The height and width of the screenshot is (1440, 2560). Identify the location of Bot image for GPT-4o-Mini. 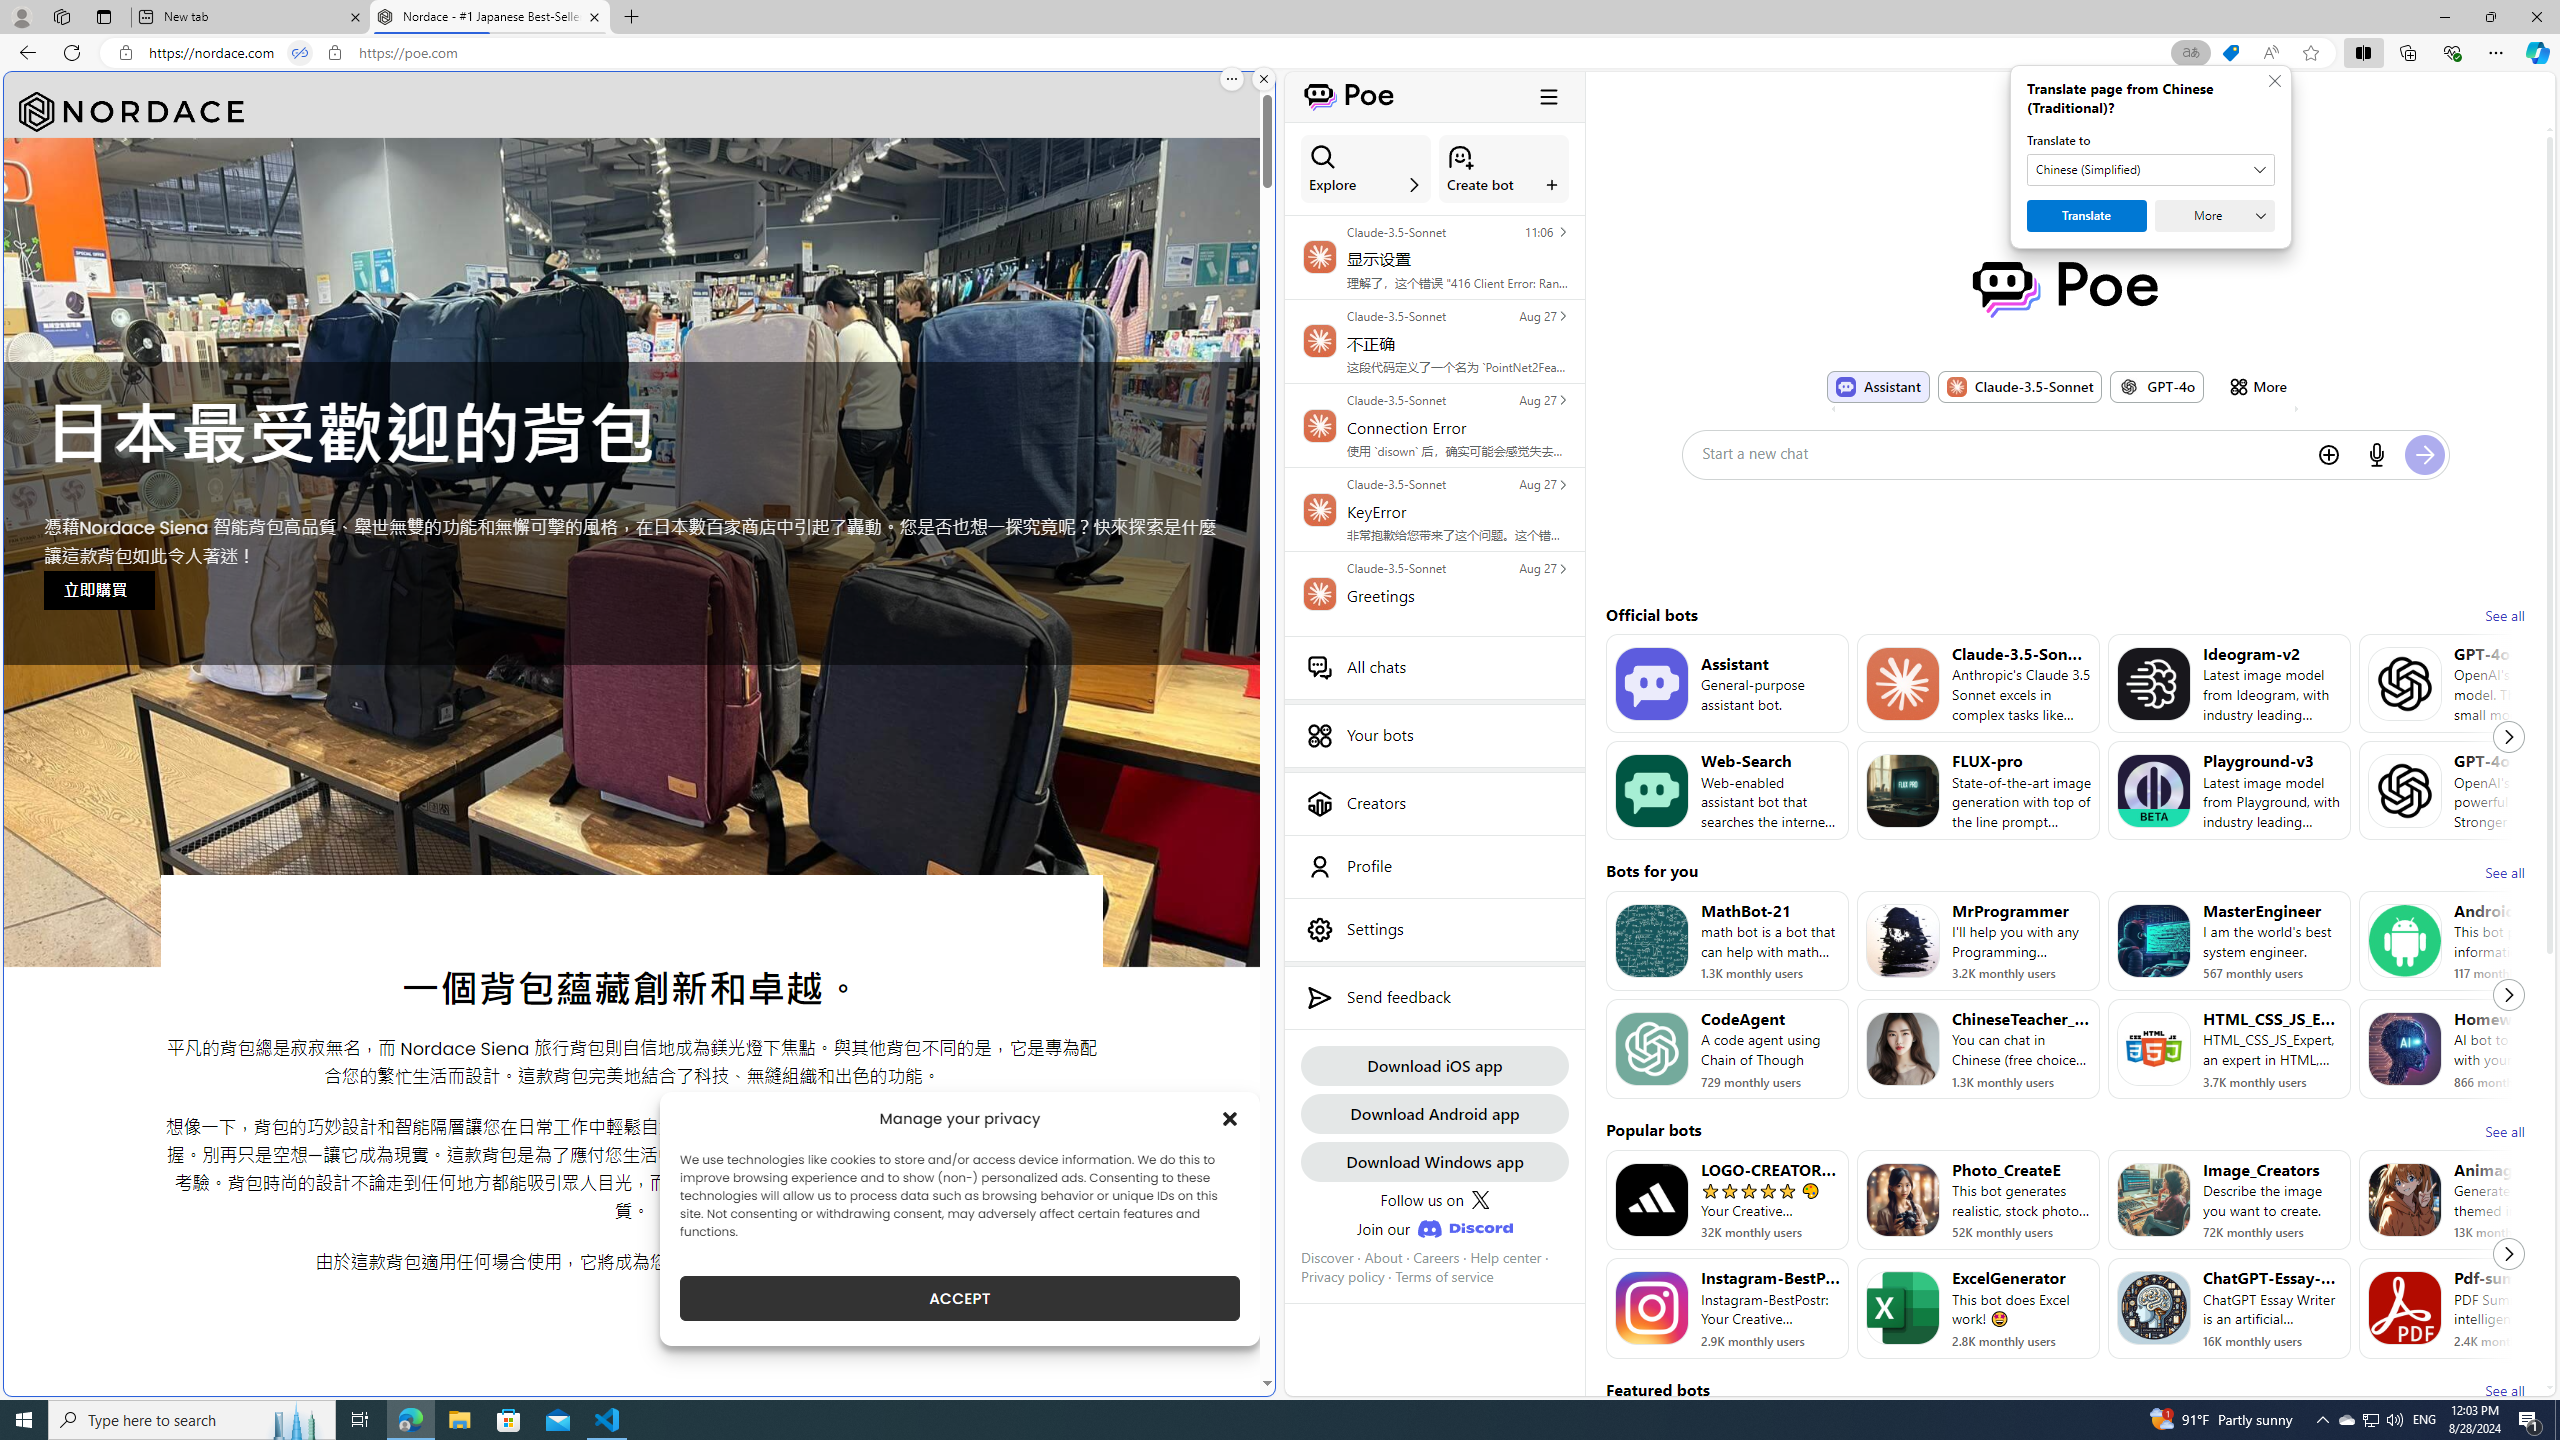
(2405, 683).